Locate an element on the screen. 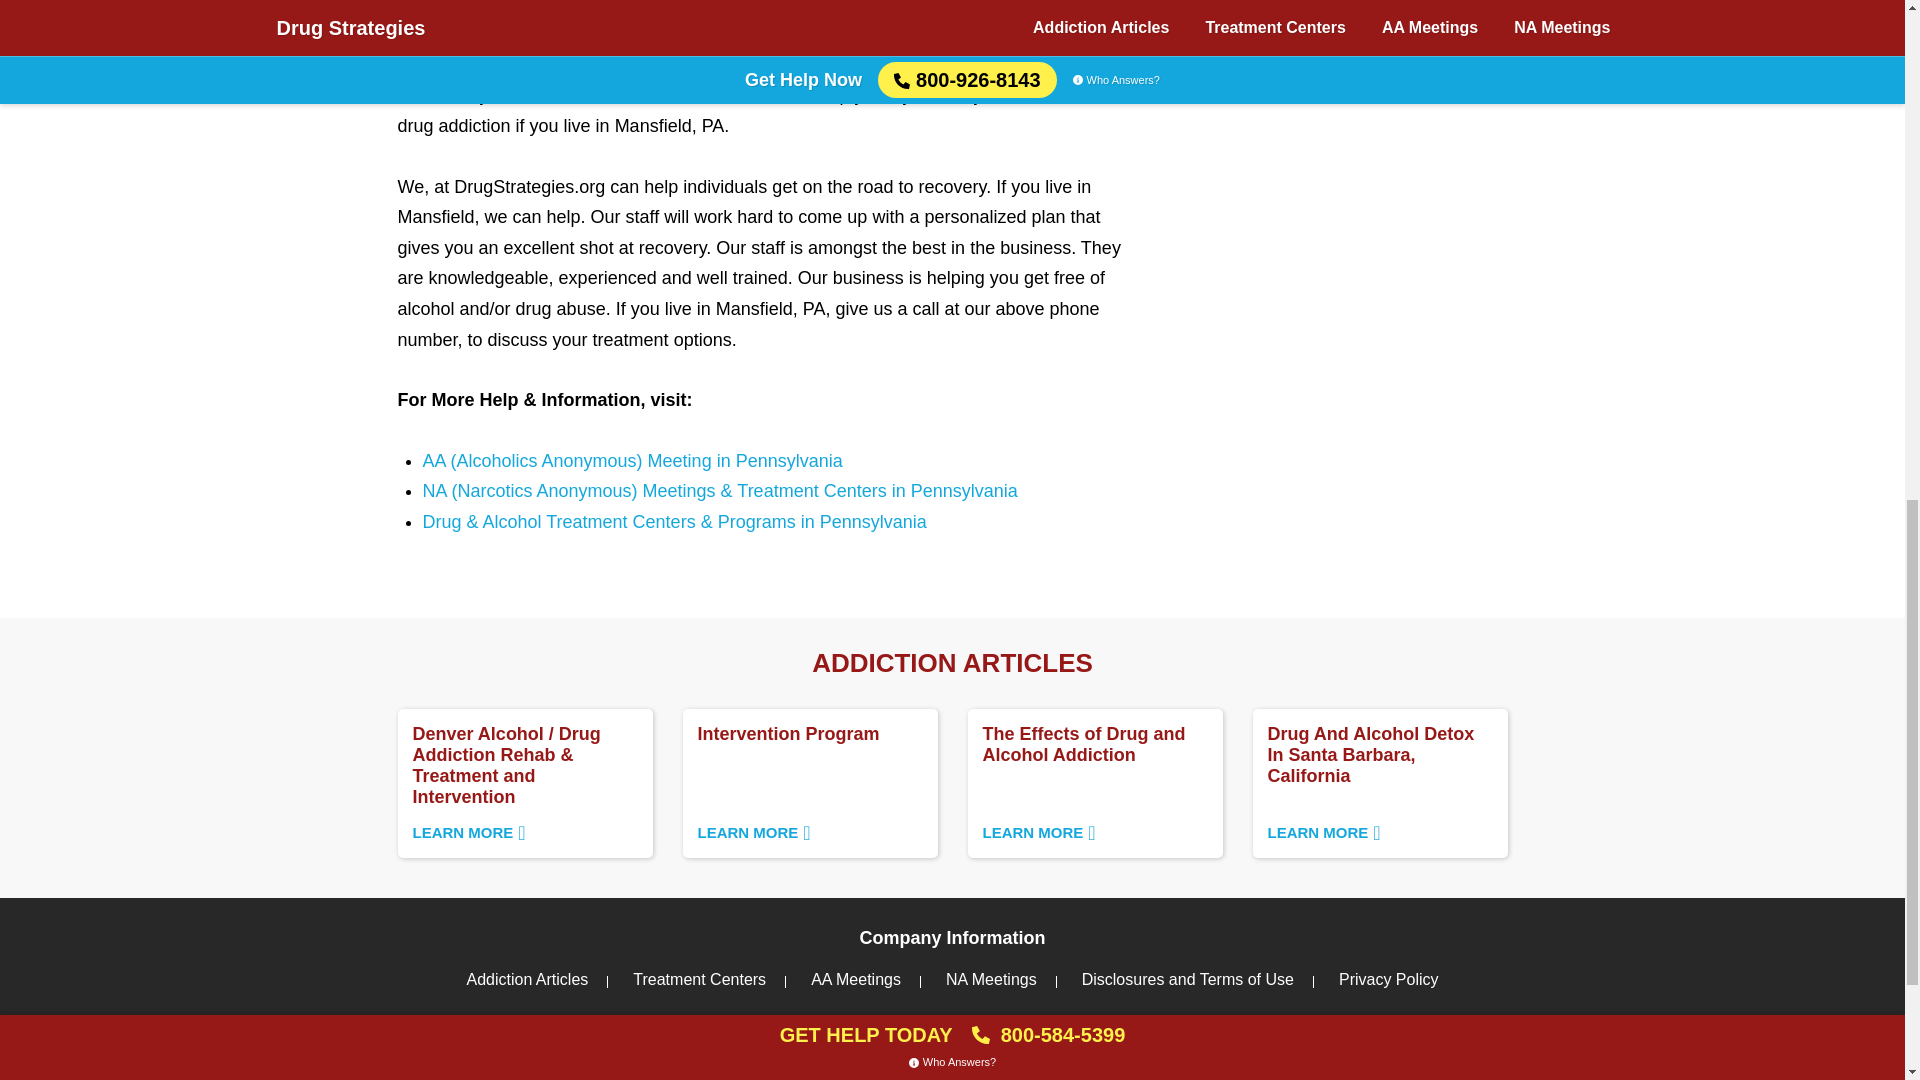 Image resolution: width=1920 pixels, height=1080 pixels. DrugStrategies.org is located at coordinates (808, 782).